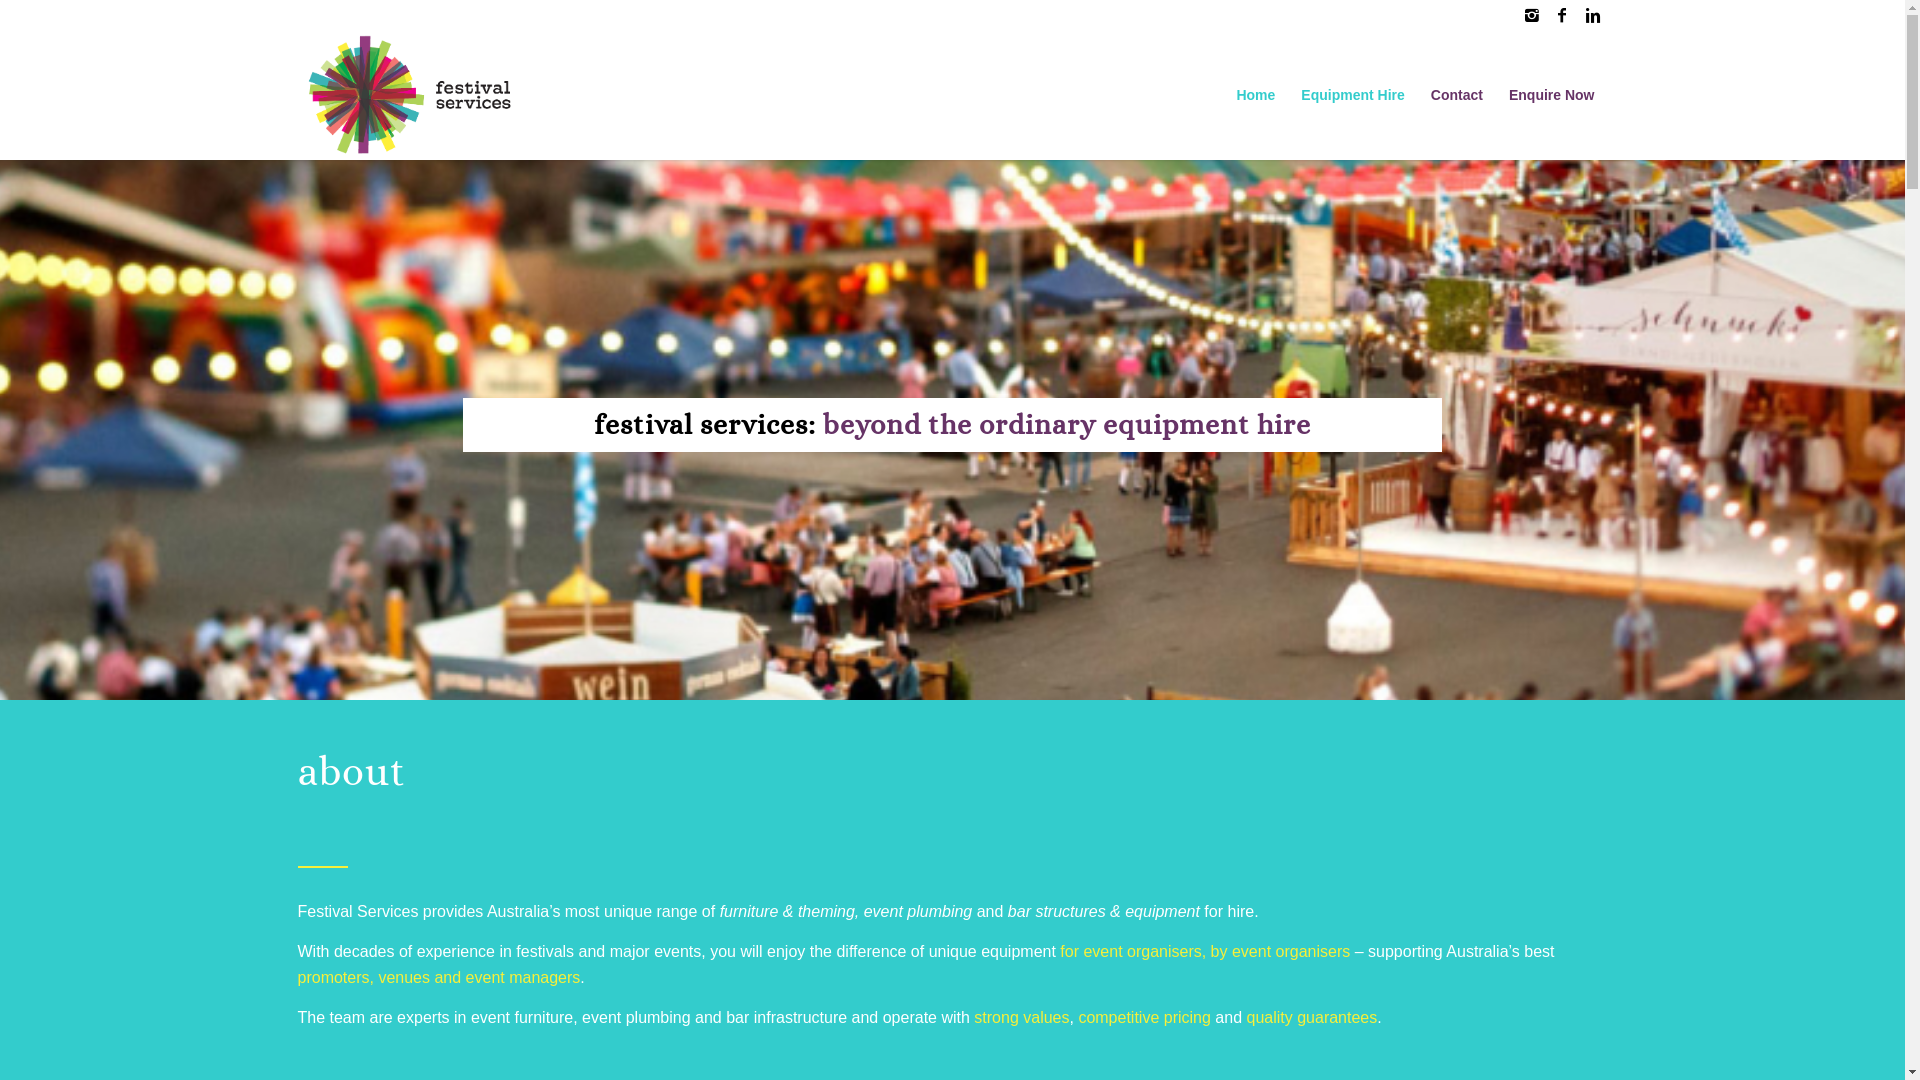  Describe the element at coordinates (1562, 15) in the screenshot. I see `Facebook` at that location.